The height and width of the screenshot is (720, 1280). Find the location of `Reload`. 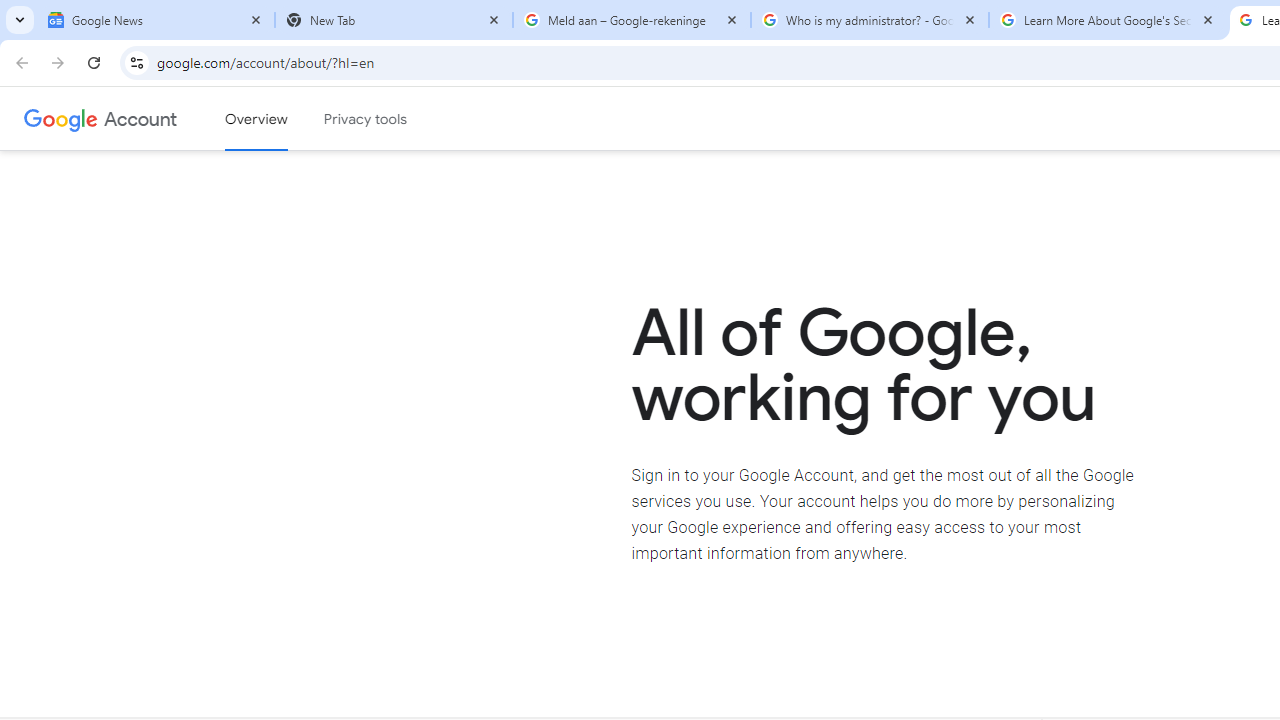

Reload is located at coordinates (94, 62).